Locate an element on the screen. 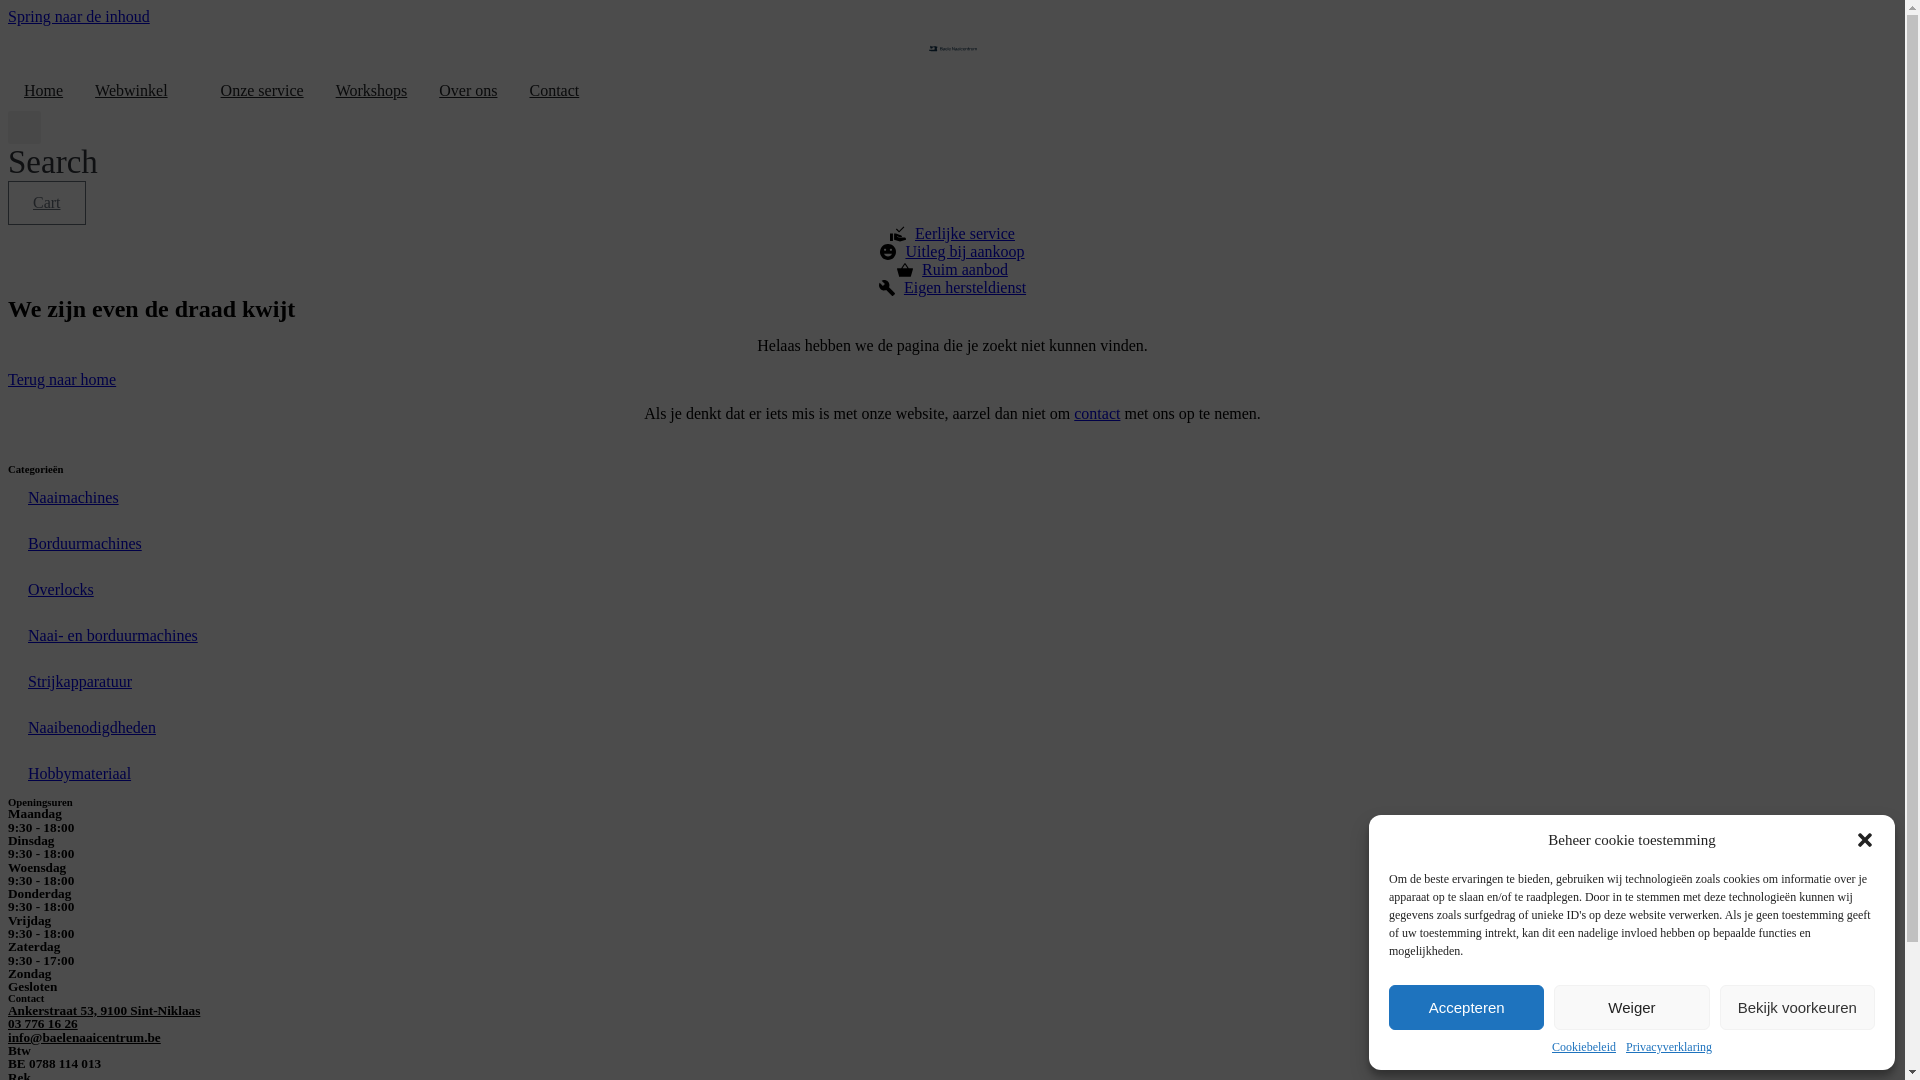 This screenshot has width=1920, height=1080. Cookiebeleid is located at coordinates (1584, 1048).